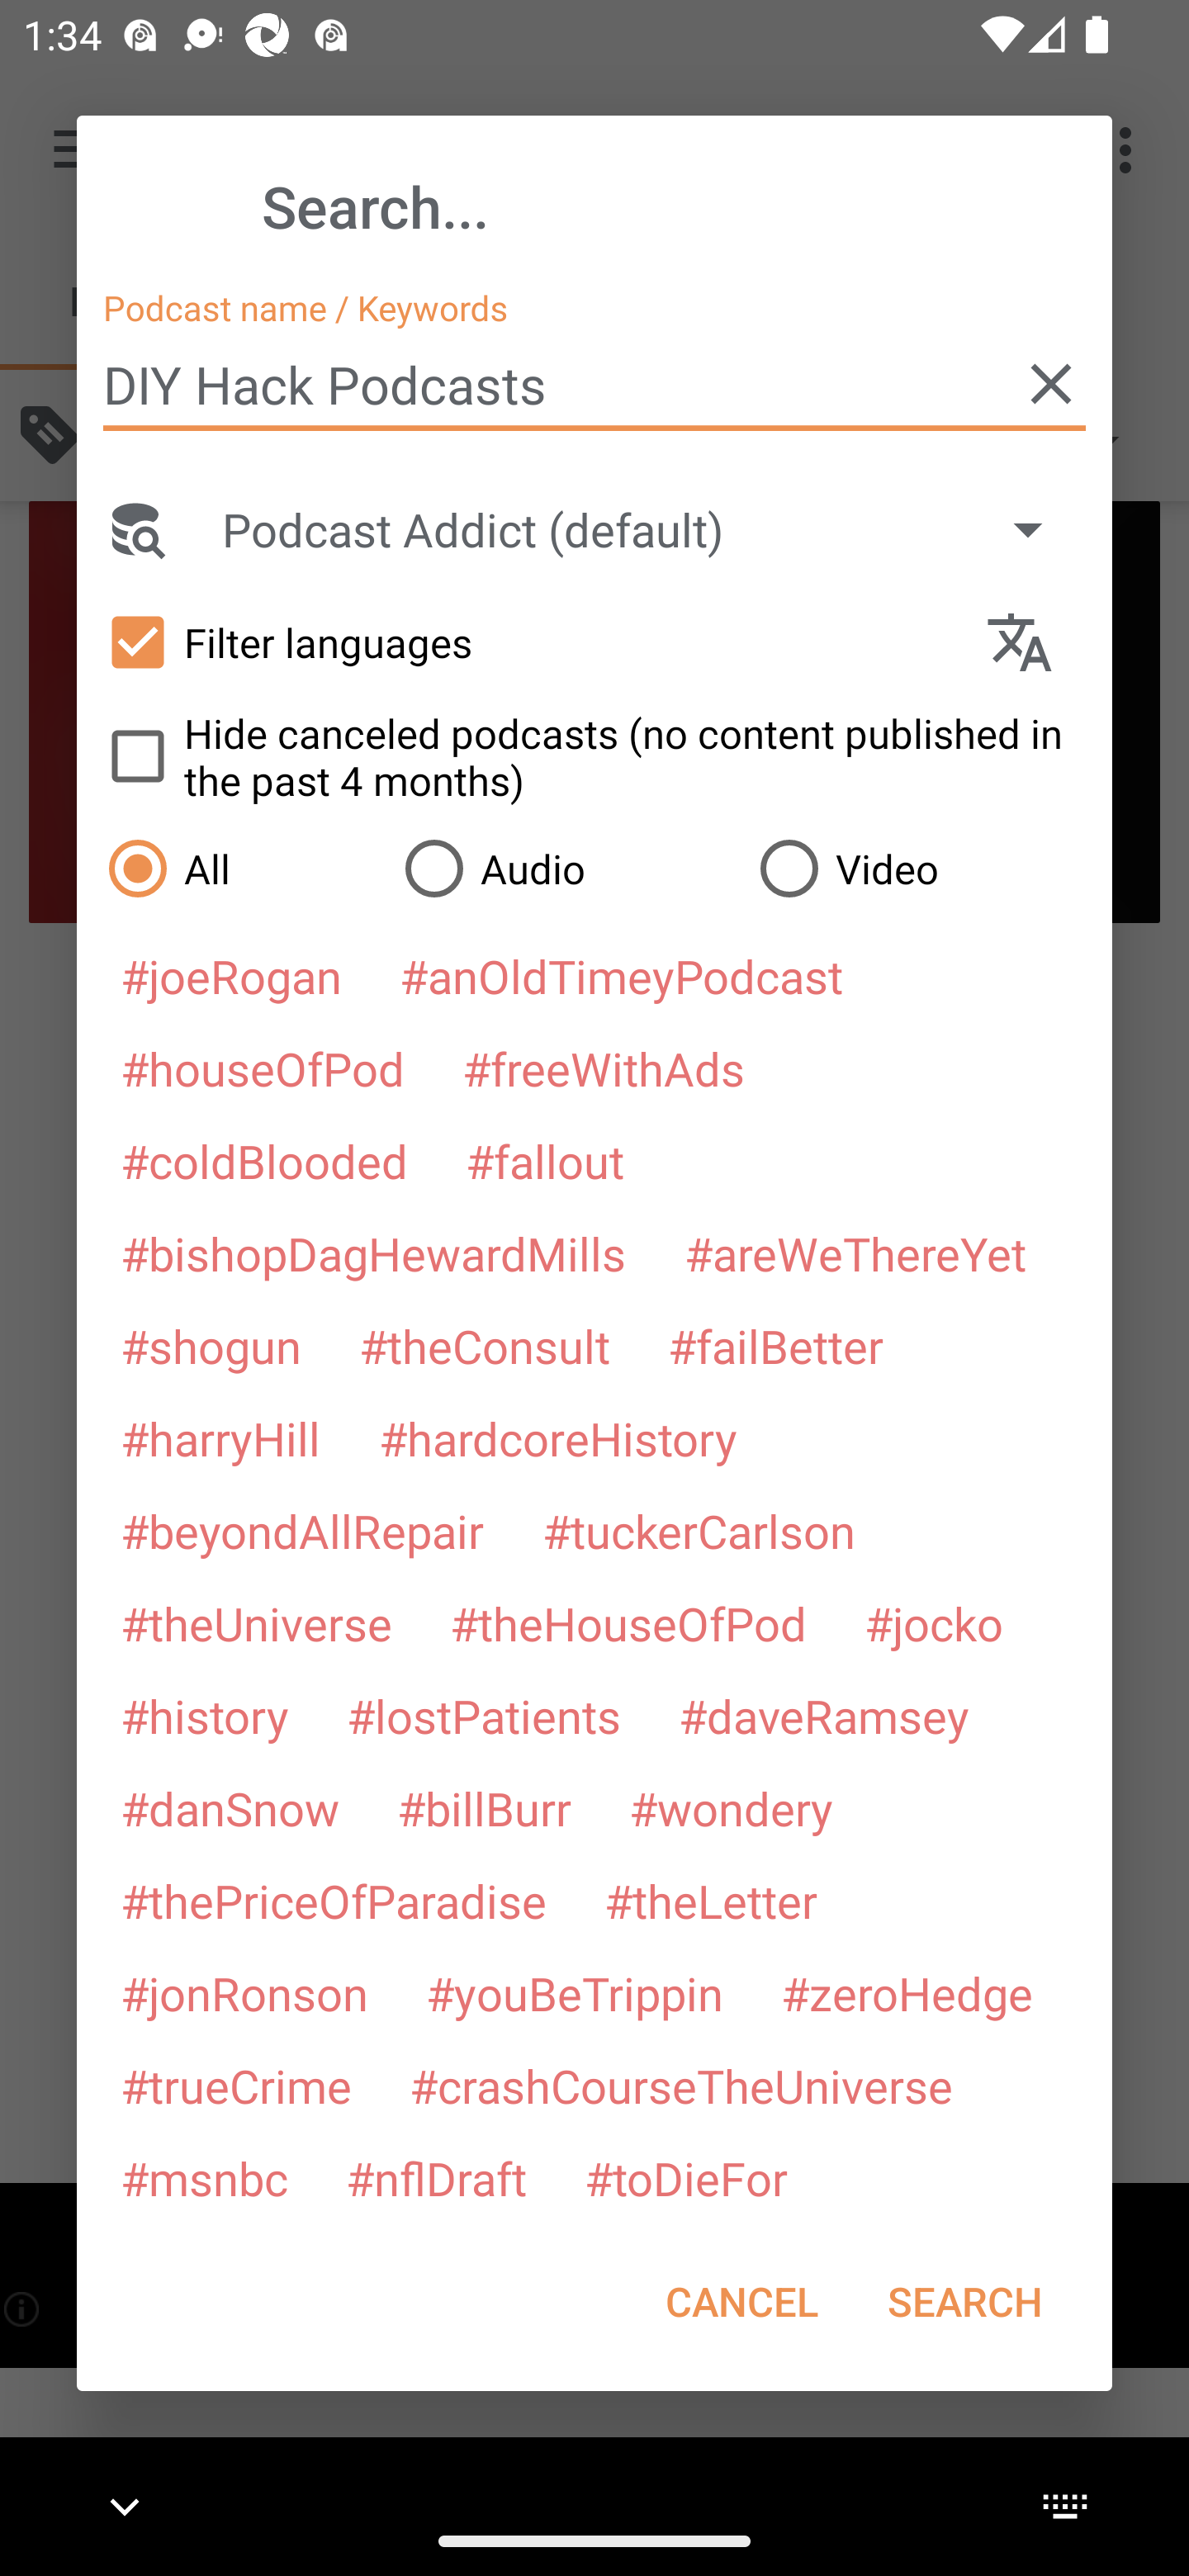  I want to click on #tuckerCarlson, so click(699, 1529).